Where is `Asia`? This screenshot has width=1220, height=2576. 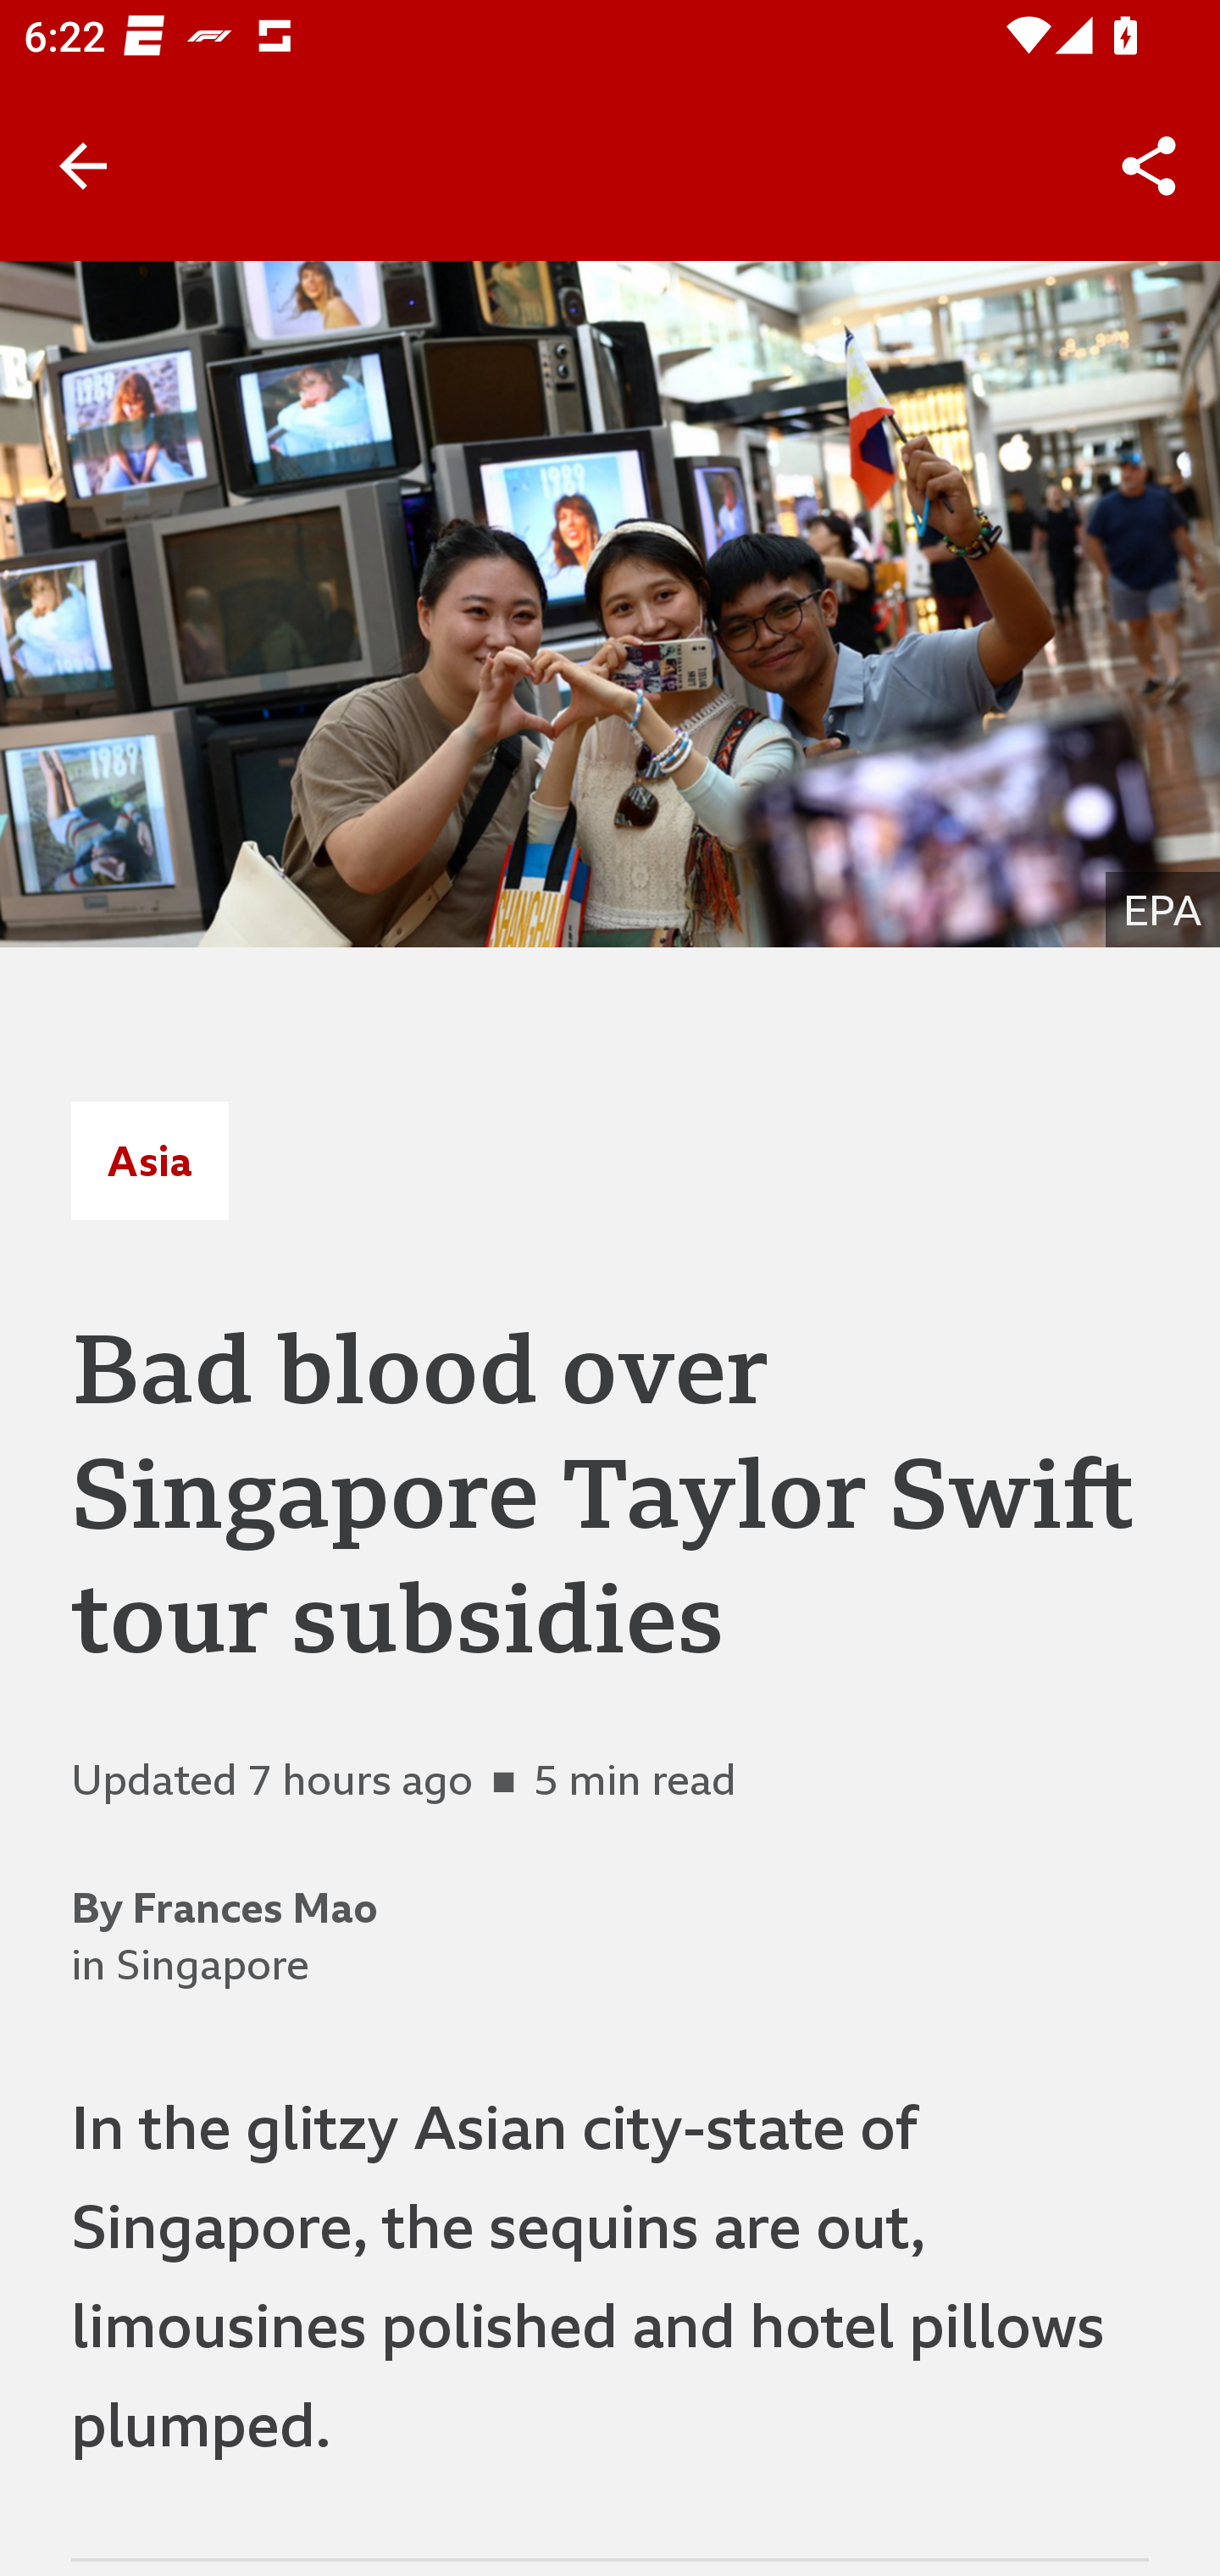
Asia is located at coordinates (149, 1160).